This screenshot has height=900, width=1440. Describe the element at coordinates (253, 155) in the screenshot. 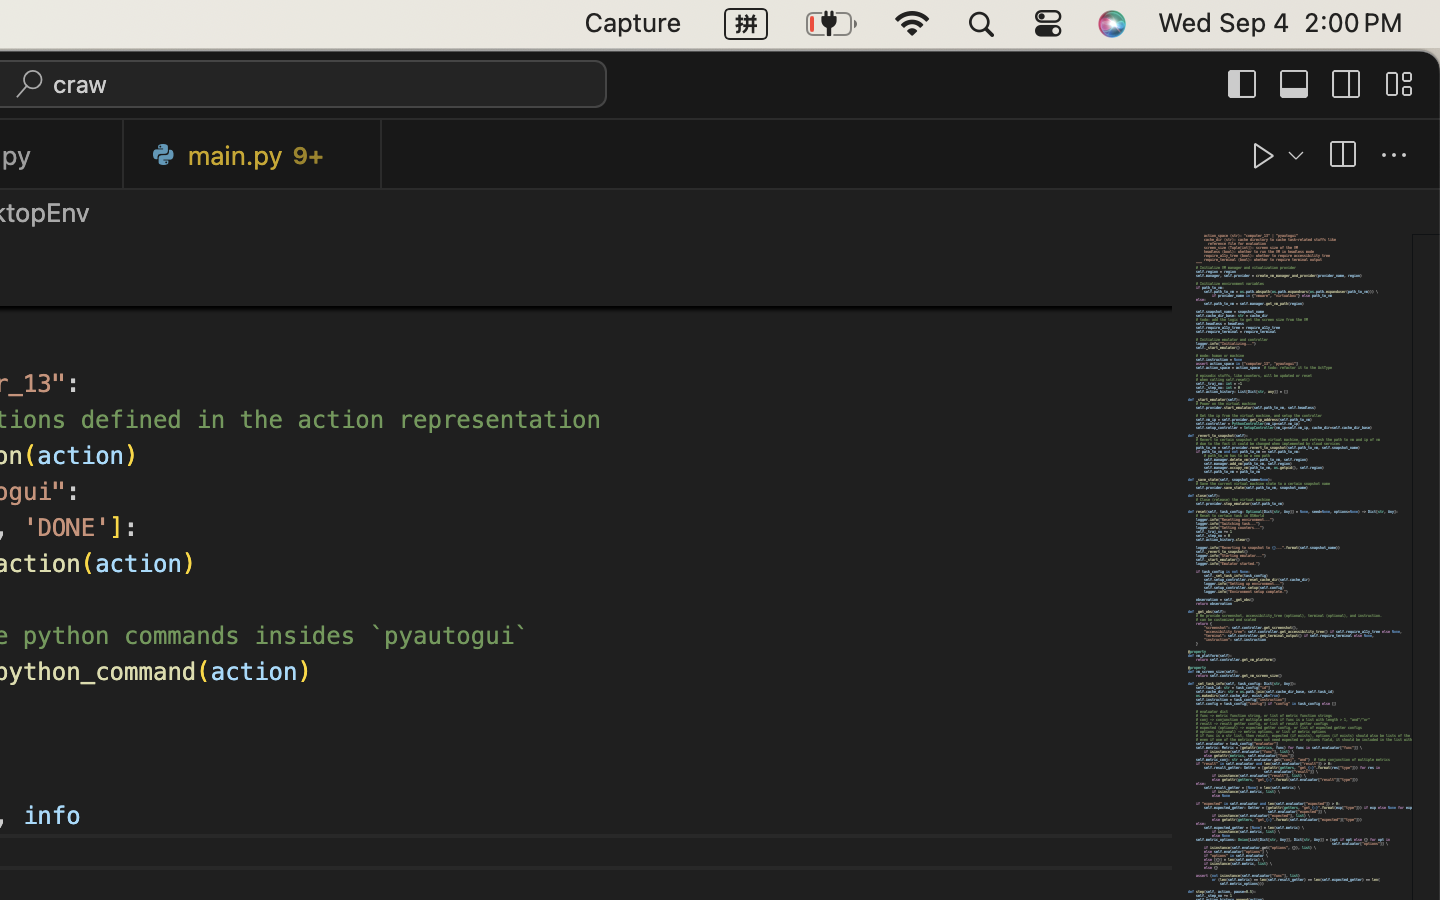

I see `0 main.py   9+` at that location.